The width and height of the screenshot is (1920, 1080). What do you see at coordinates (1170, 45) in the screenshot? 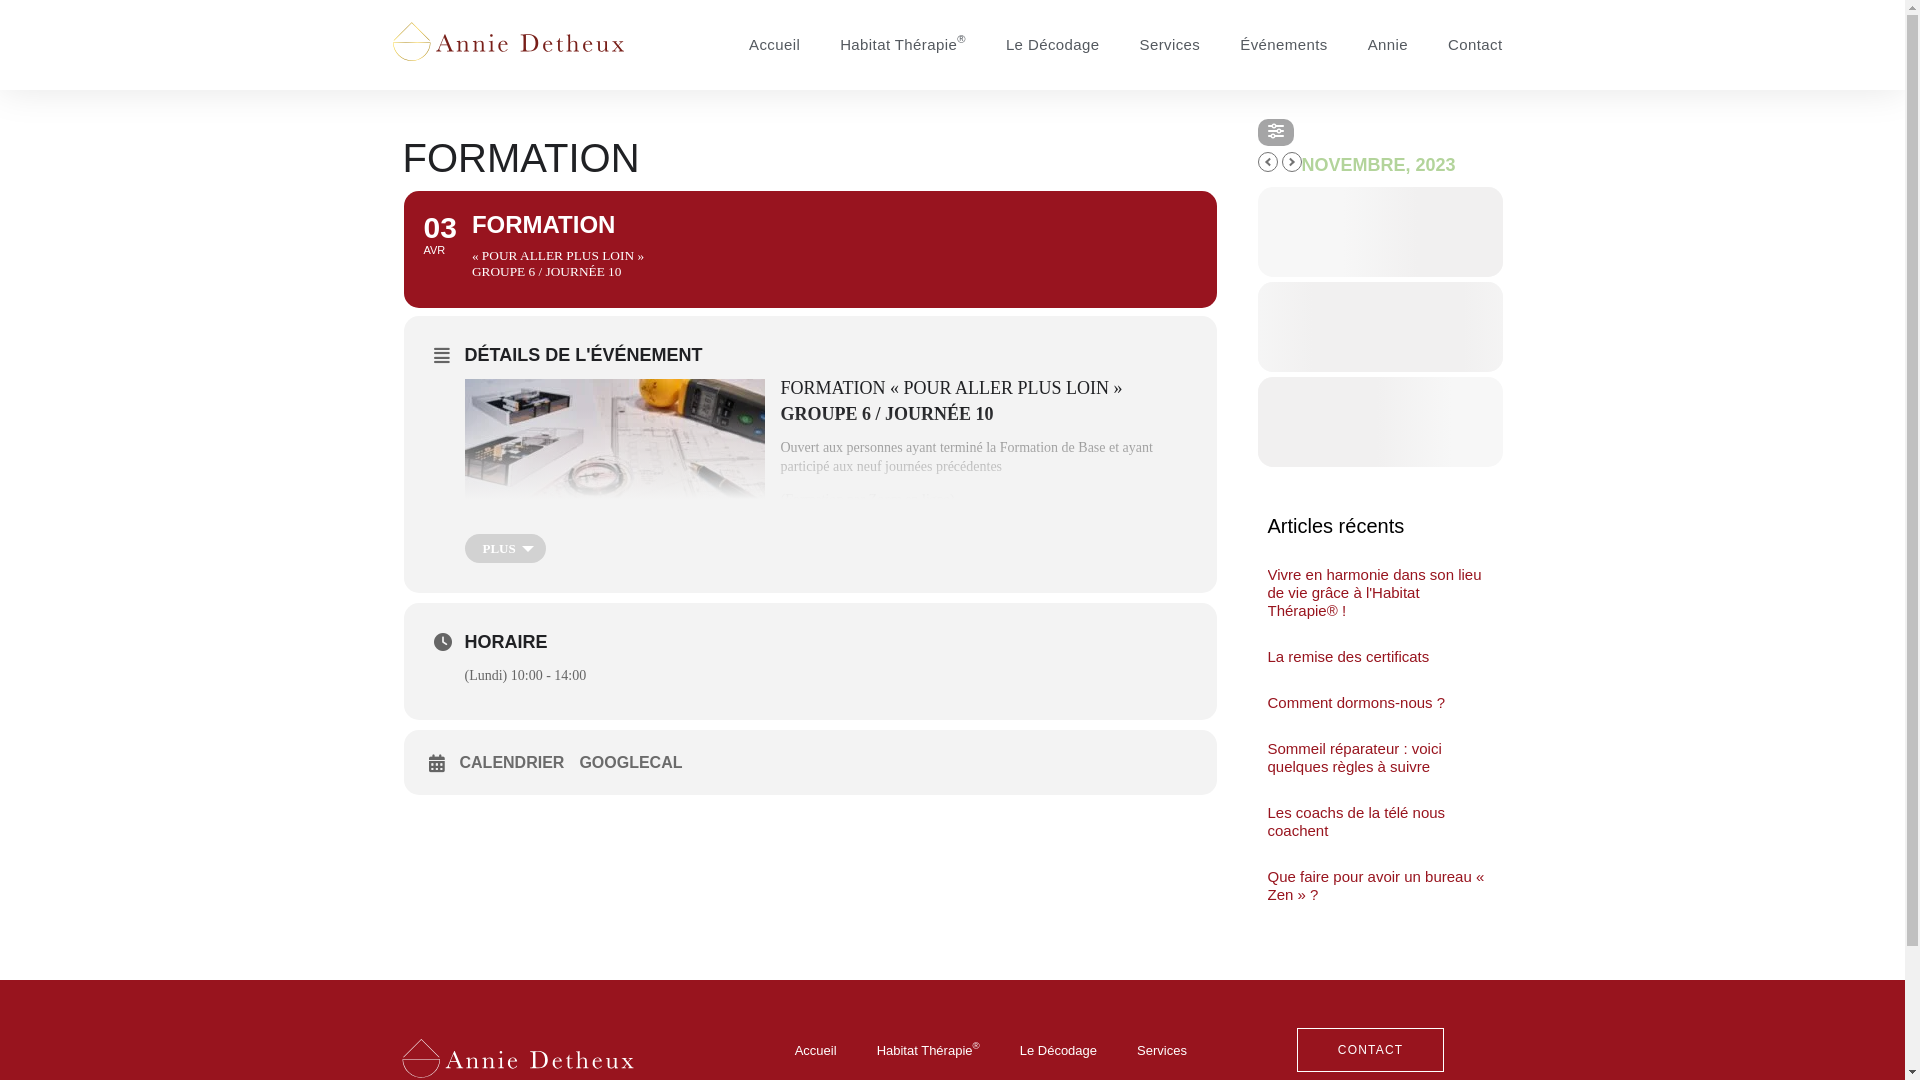
I see `Services` at bounding box center [1170, 45].